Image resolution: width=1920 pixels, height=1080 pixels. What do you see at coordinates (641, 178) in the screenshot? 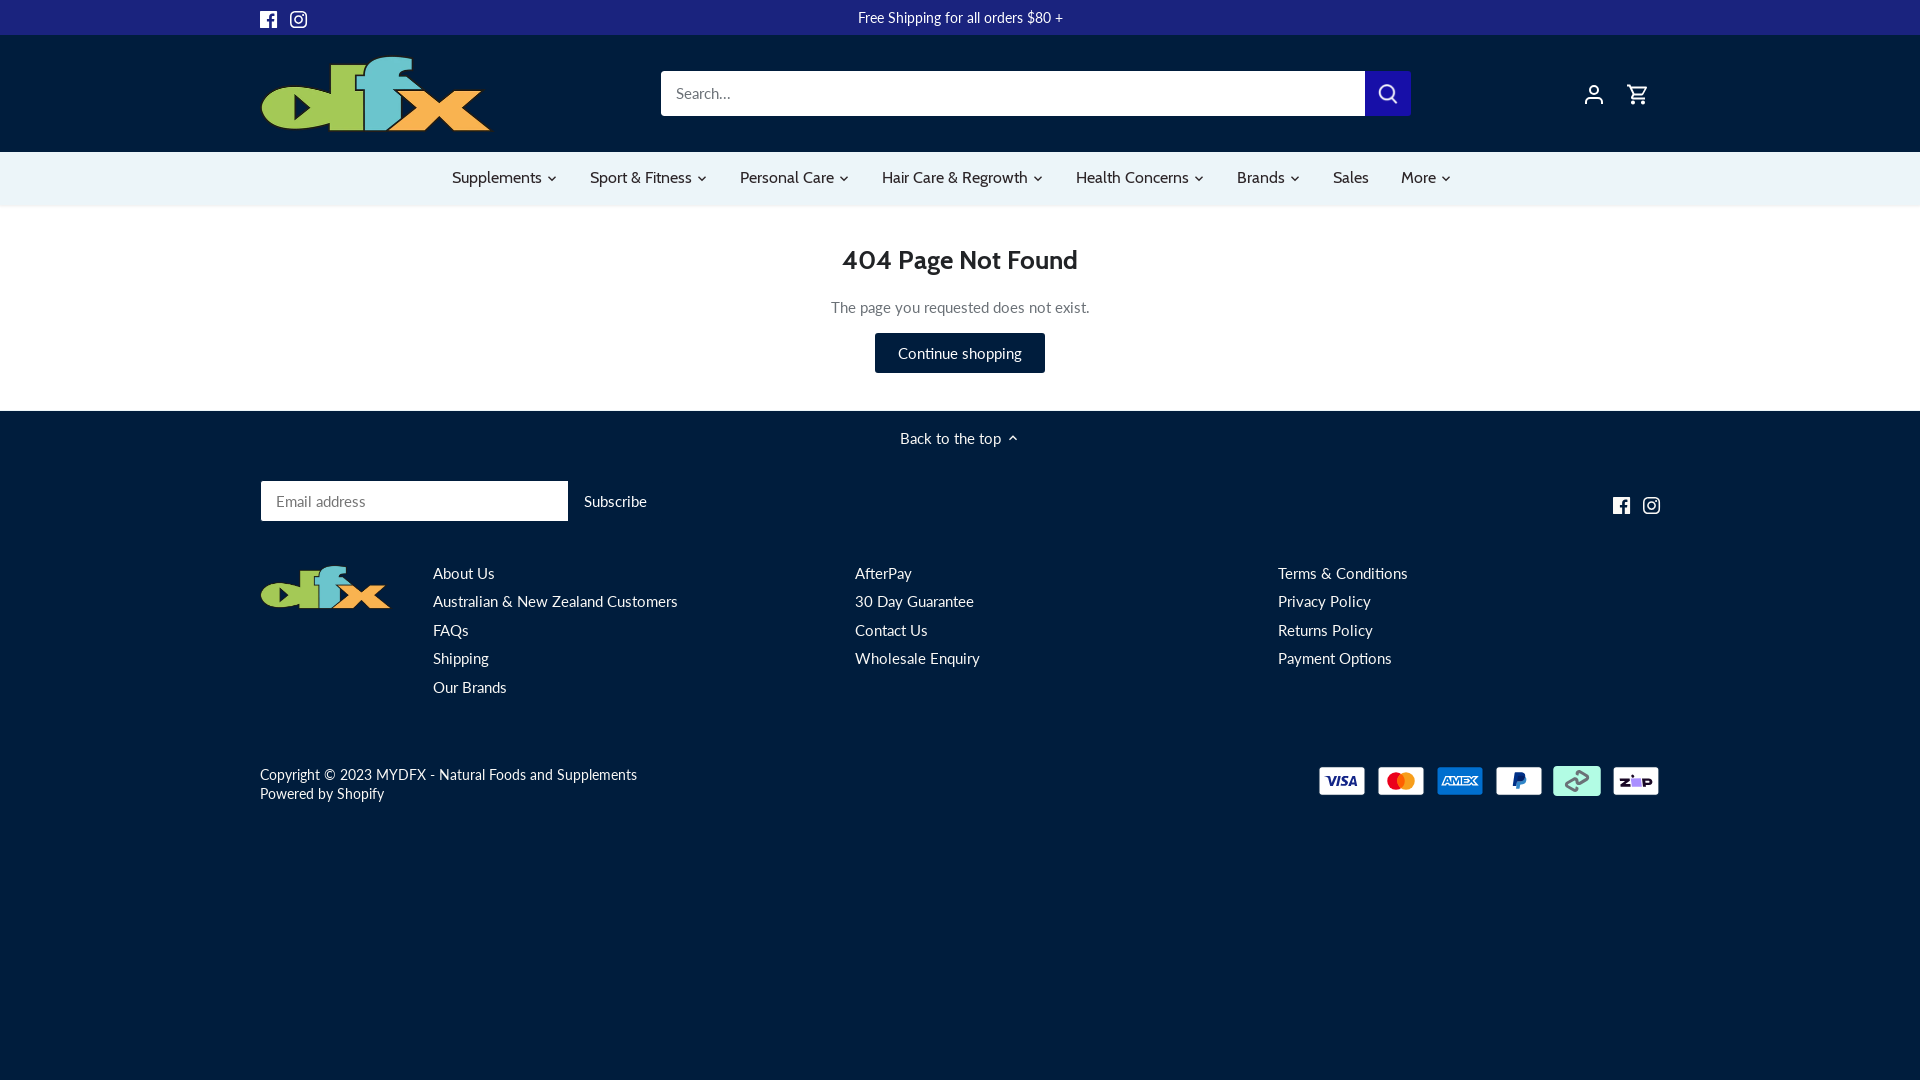
I see `Sport & Fitness` at bounding box center [641, 178].